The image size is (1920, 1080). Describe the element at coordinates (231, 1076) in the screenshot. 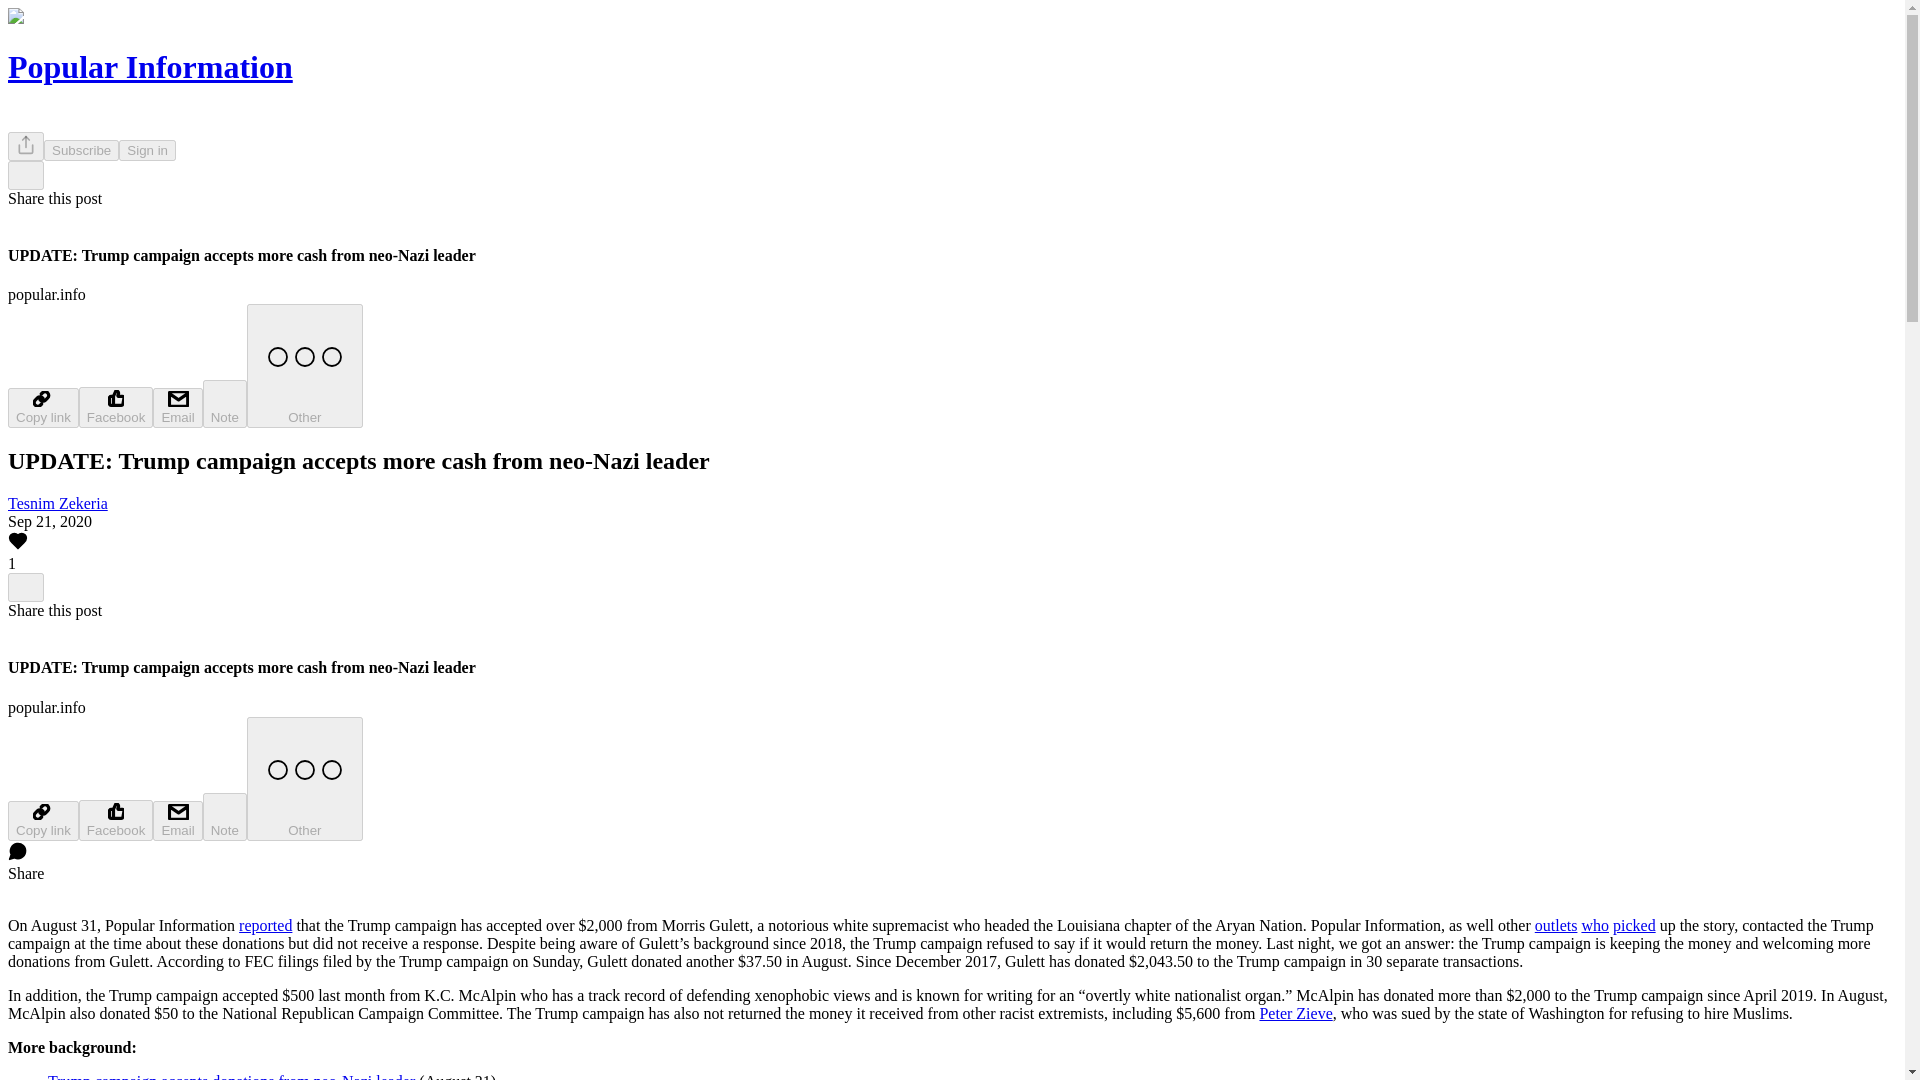

I see `Trump campaign accepts donations from neo-Nazi leader` at that location.